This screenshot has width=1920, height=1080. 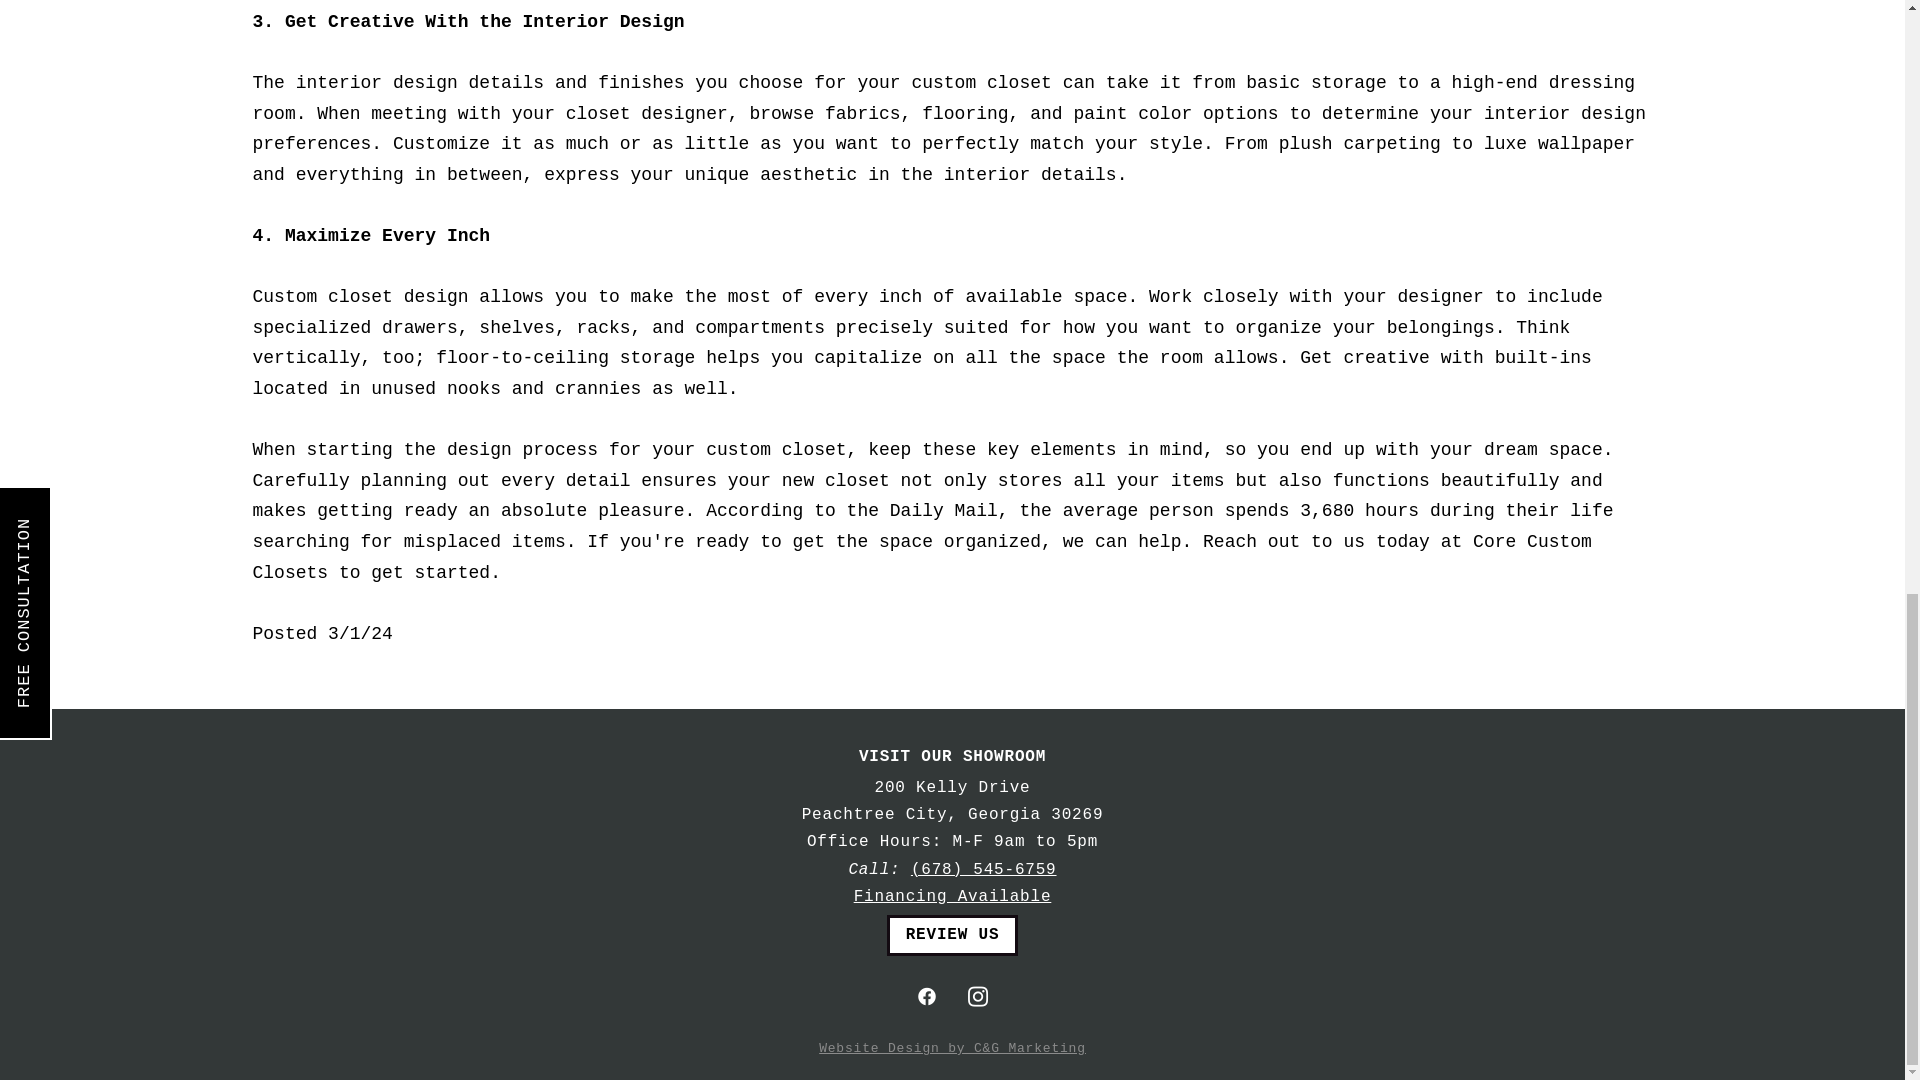 I want to click on Financing Available, so click(x=953, y=896).